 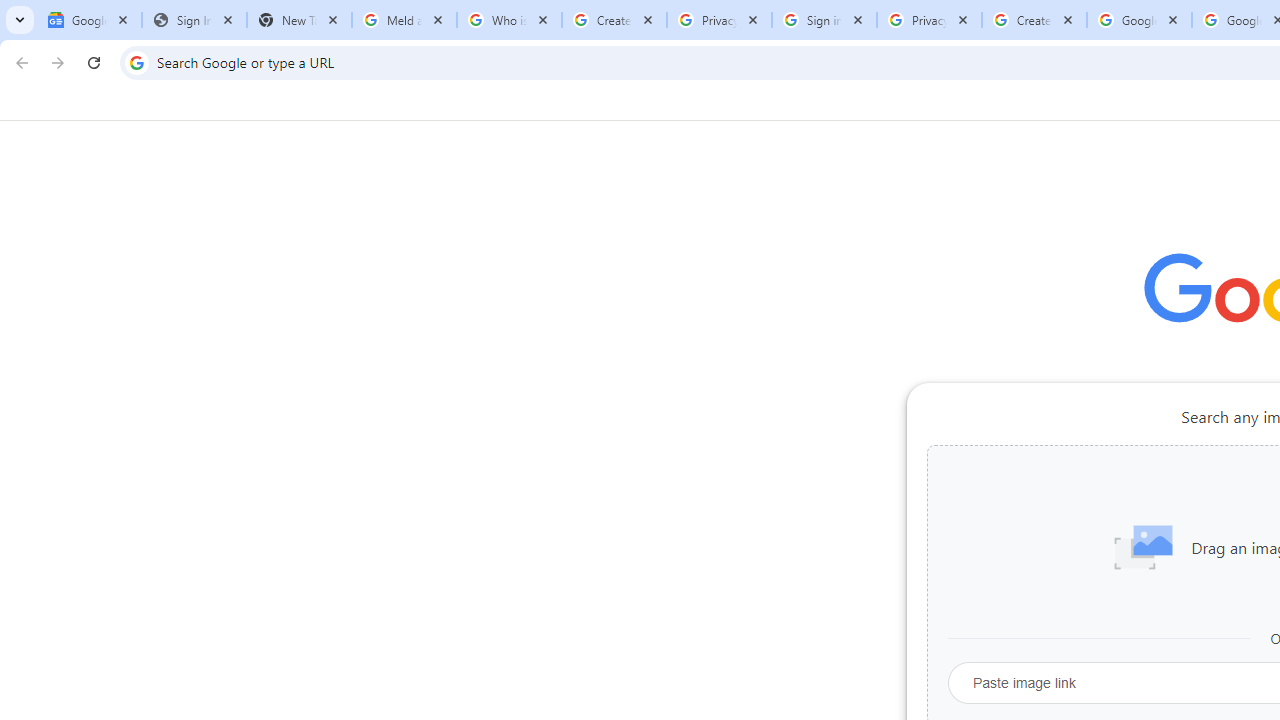 What do you see at coordinates (509, 20) in the screenshot?
I see `Who is my administrator? - Google Account Help` at bounding box center [509, 20].